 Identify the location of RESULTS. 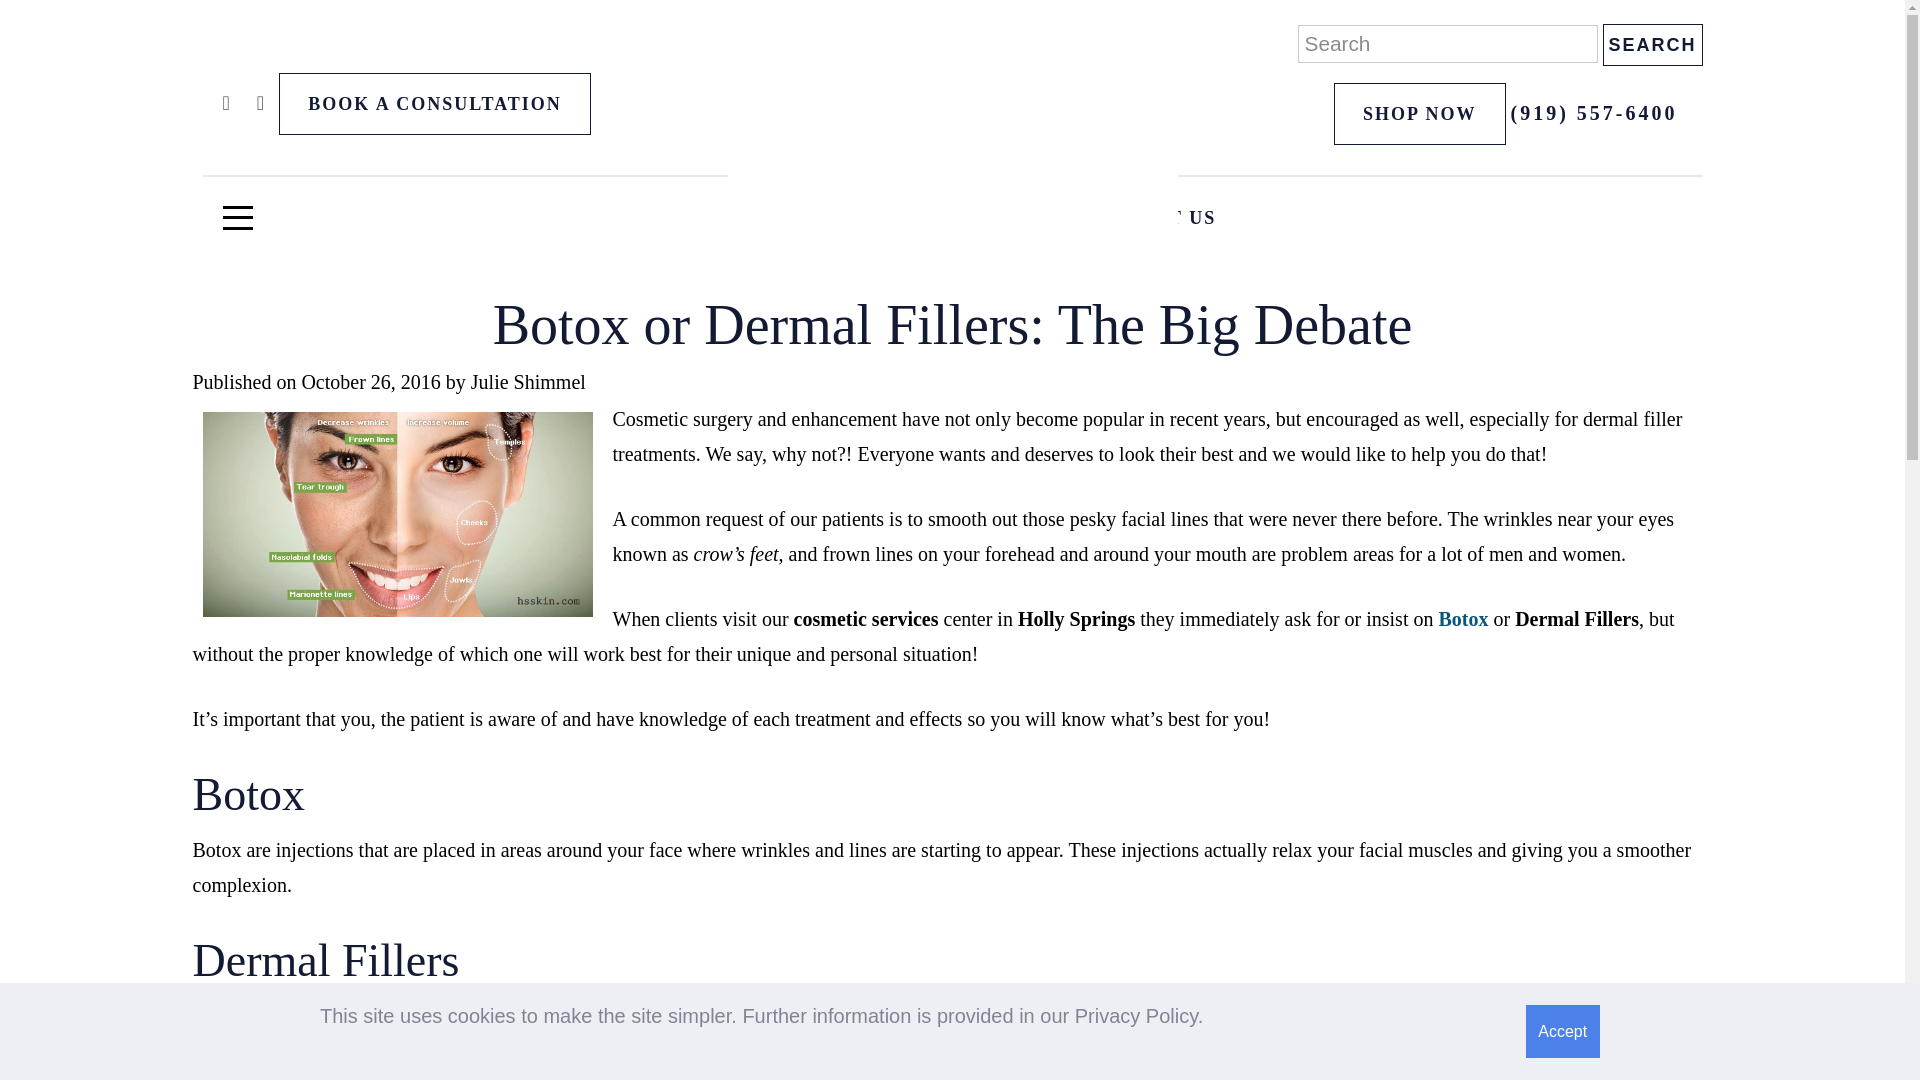
(786, 218).